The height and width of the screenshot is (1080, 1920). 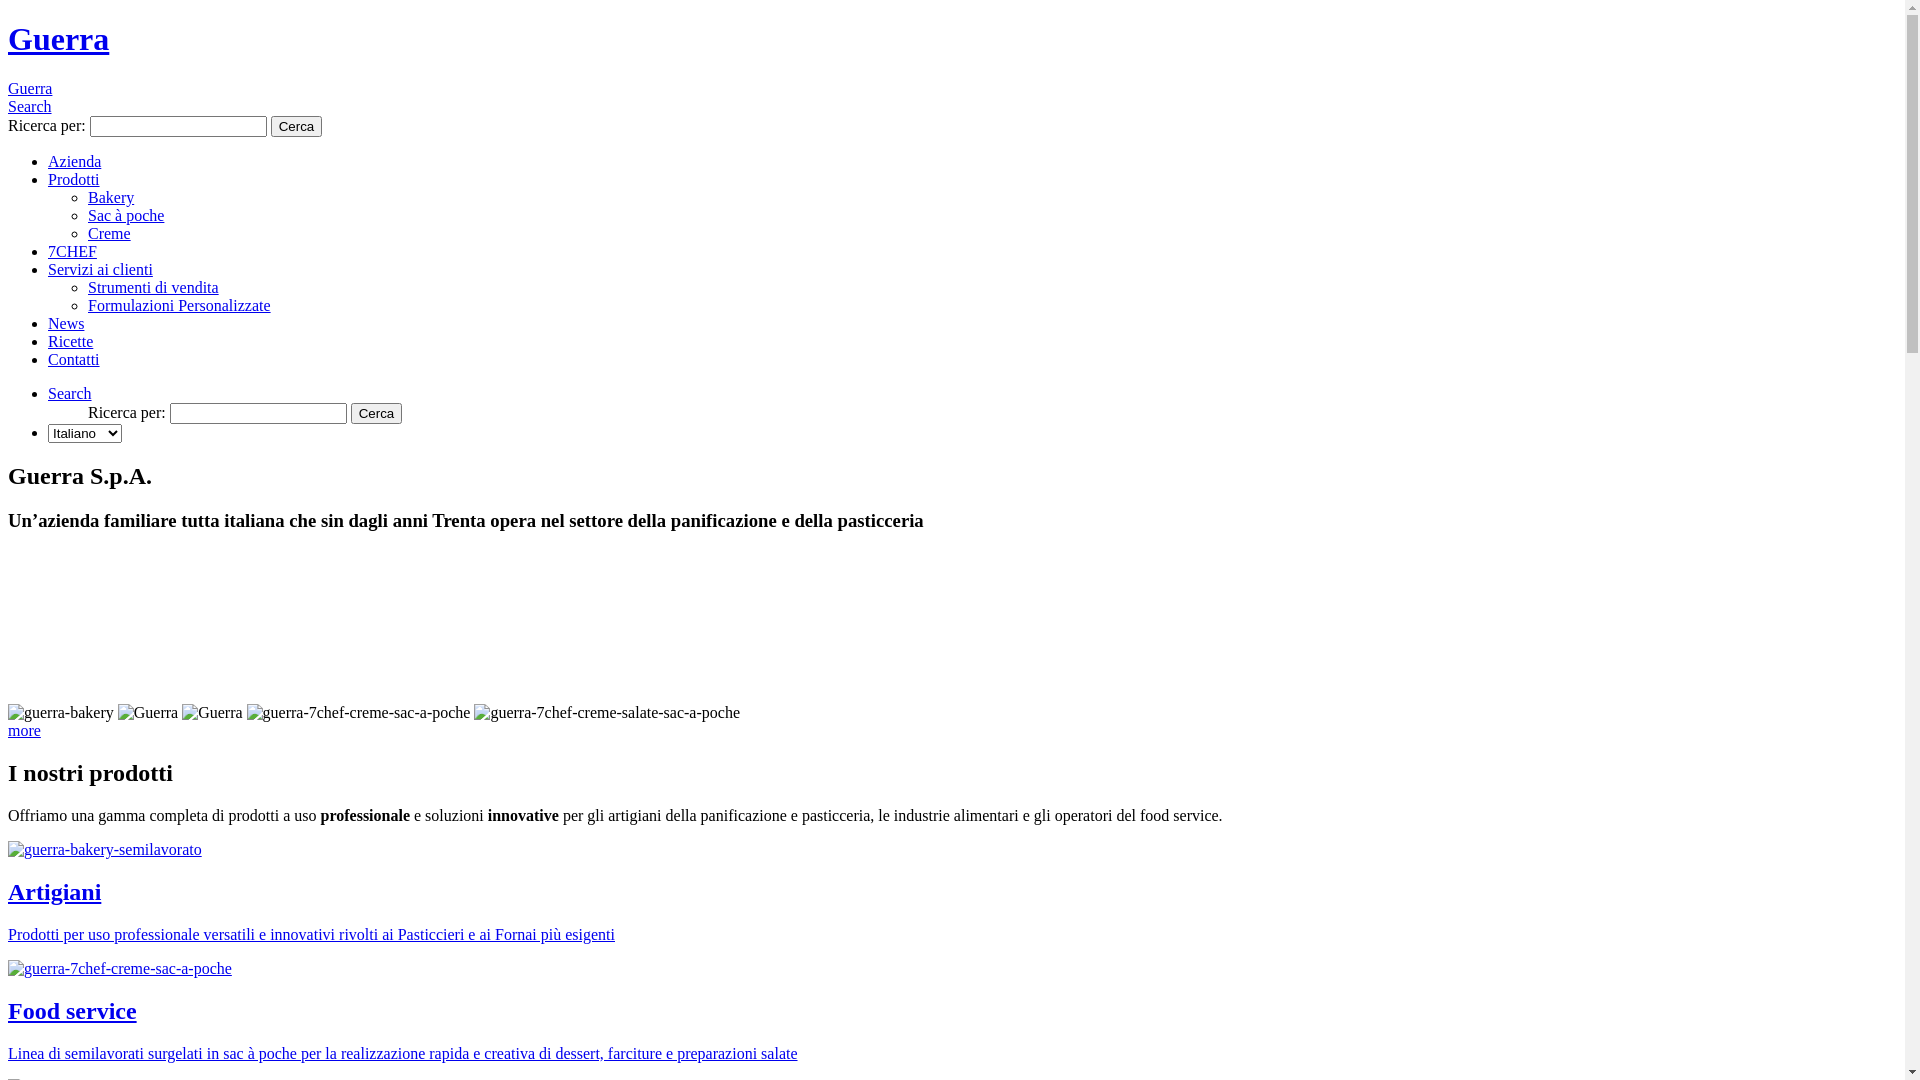 What do you see at coordinates (66, 324) in the screenshot?
I see `News` at bounding box center [66, 324].